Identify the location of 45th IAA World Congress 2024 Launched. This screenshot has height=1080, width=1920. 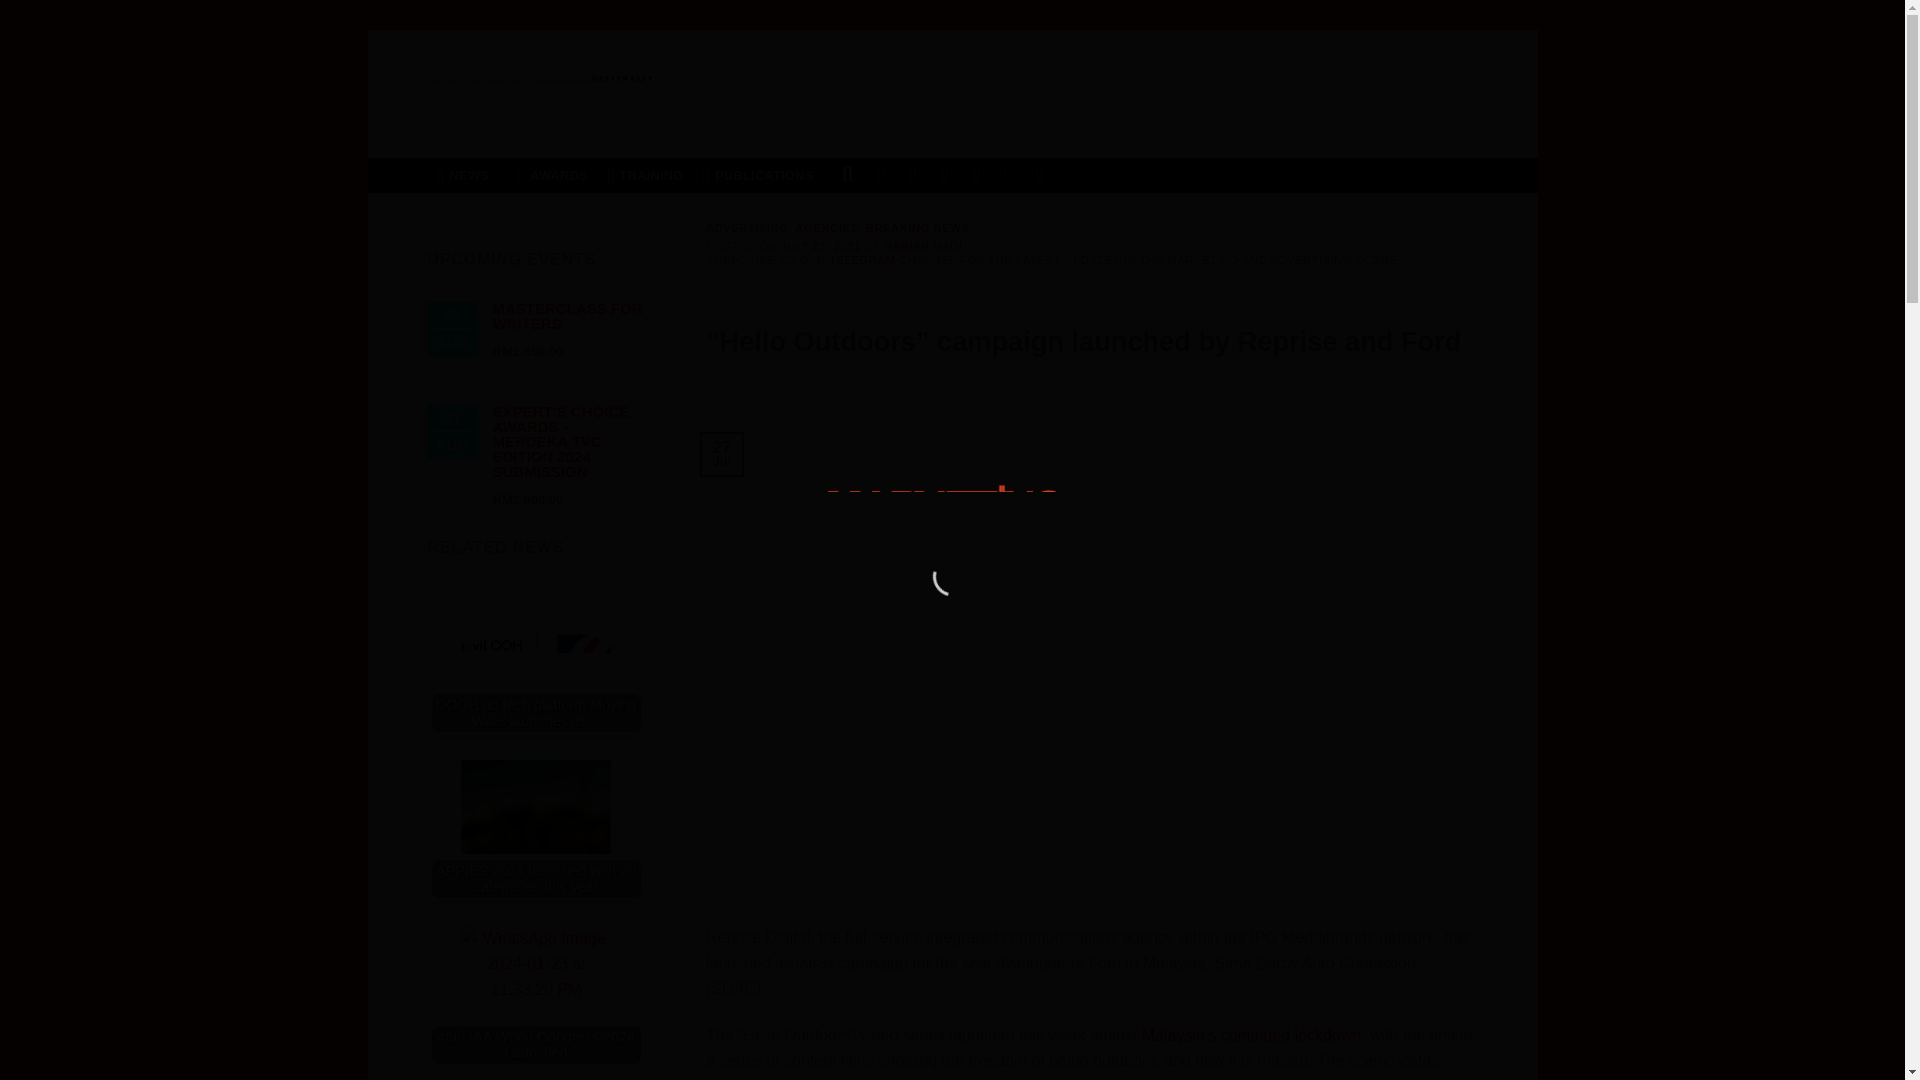
(536, 995).